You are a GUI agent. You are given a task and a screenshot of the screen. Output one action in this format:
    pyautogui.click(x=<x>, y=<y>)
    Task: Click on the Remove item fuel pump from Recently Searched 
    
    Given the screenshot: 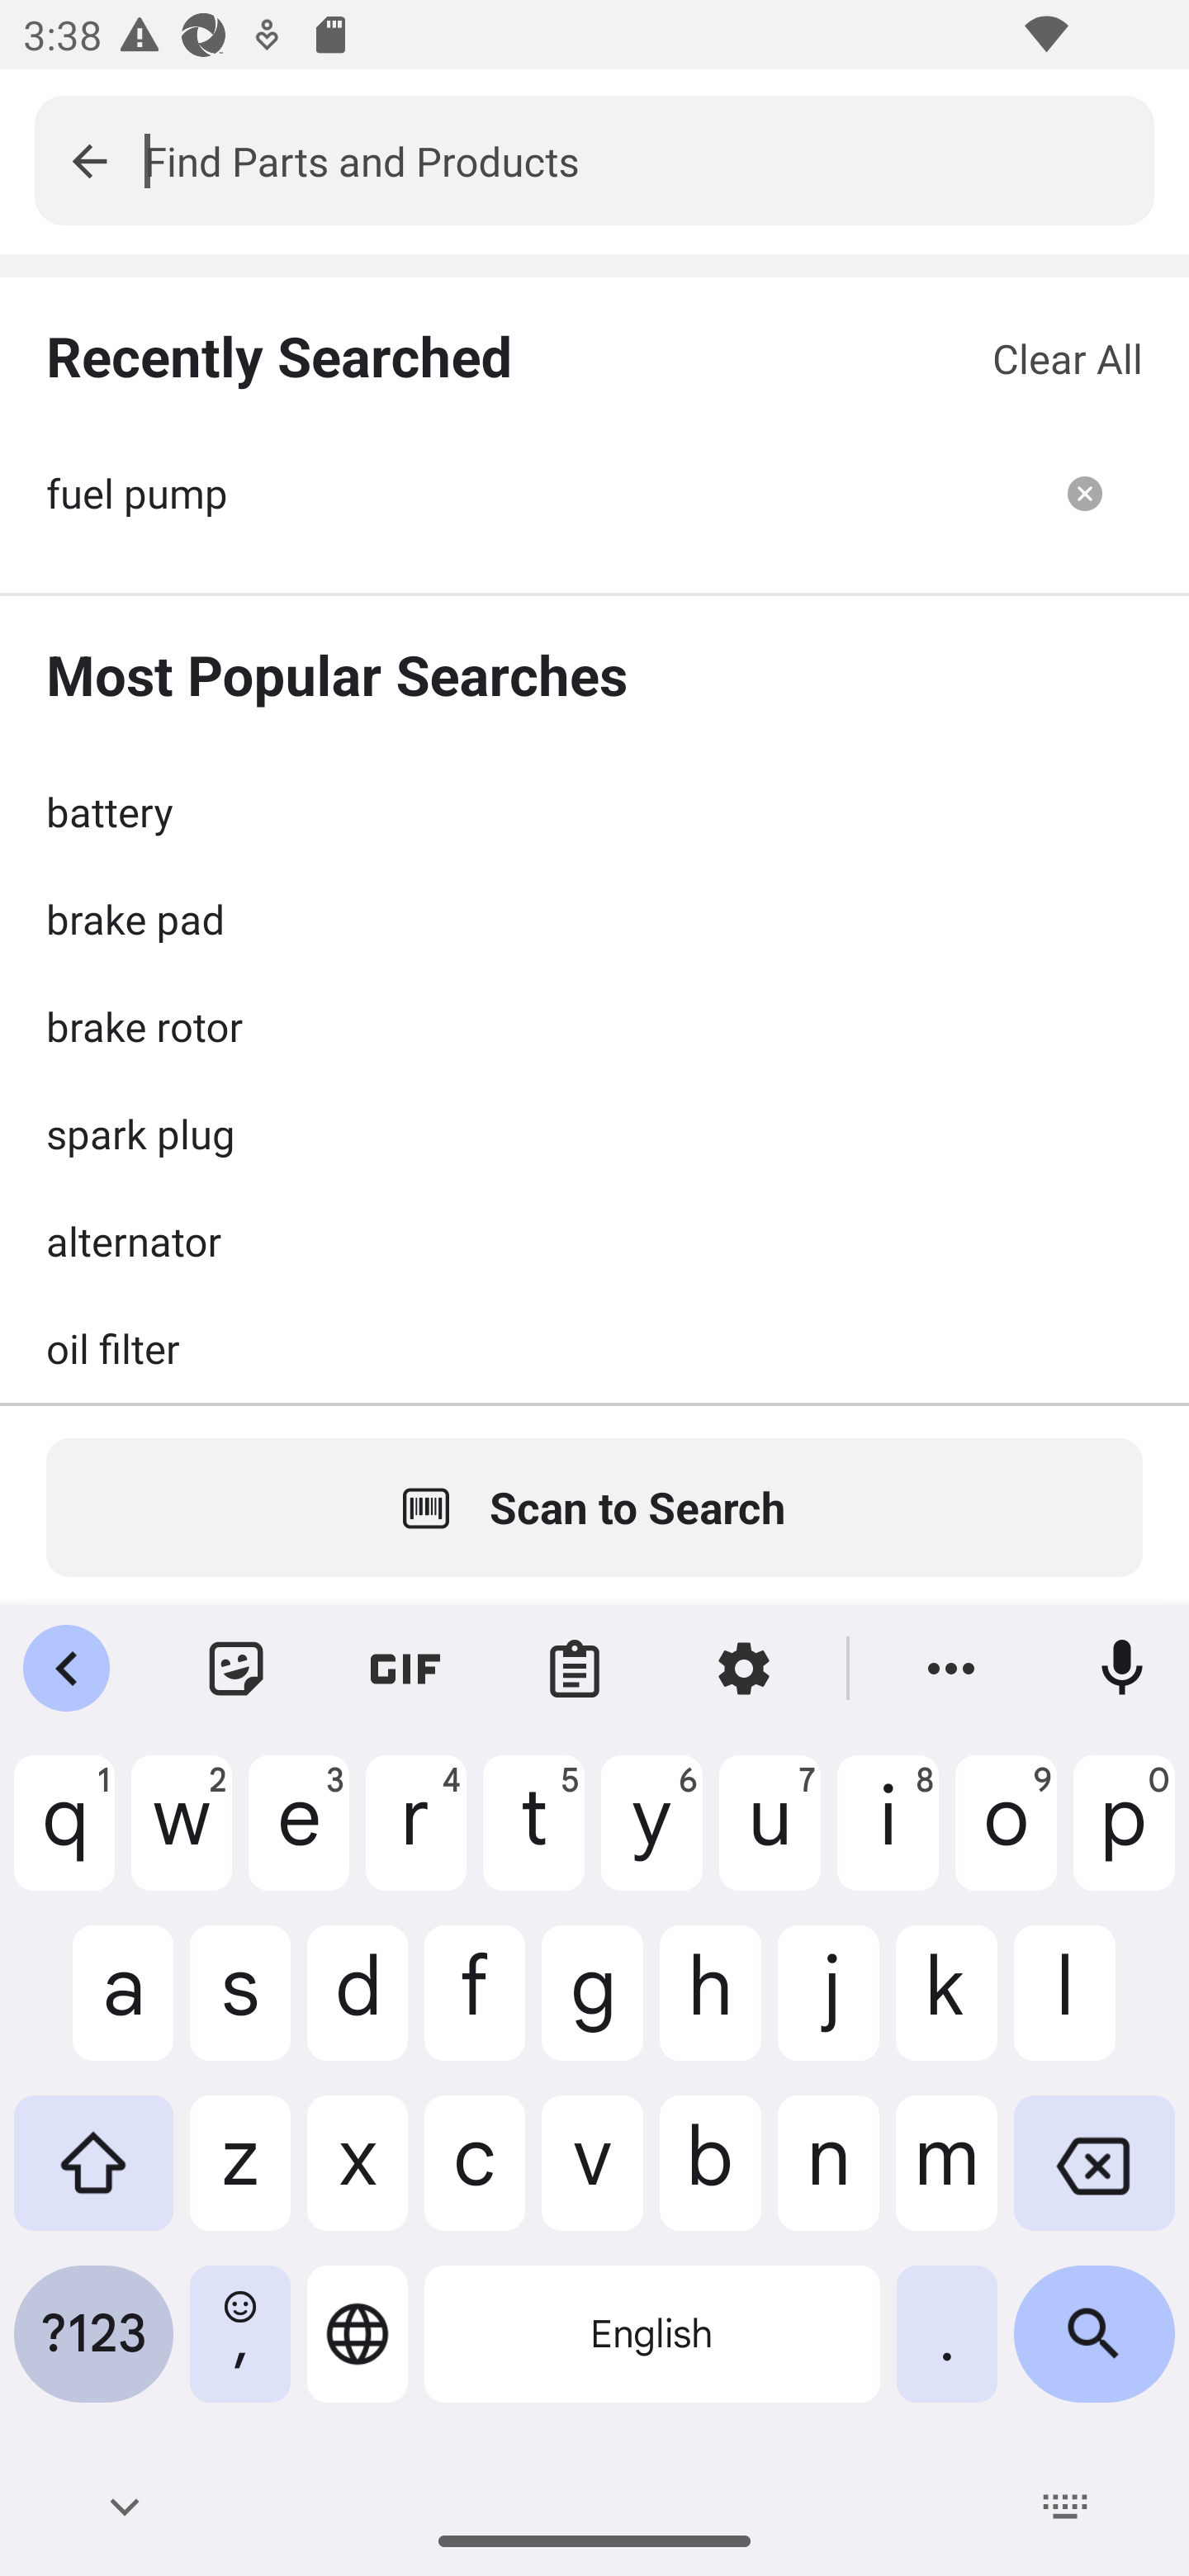 What is the action you would take?
    pyautogui.click(x=1085, y=493)
    